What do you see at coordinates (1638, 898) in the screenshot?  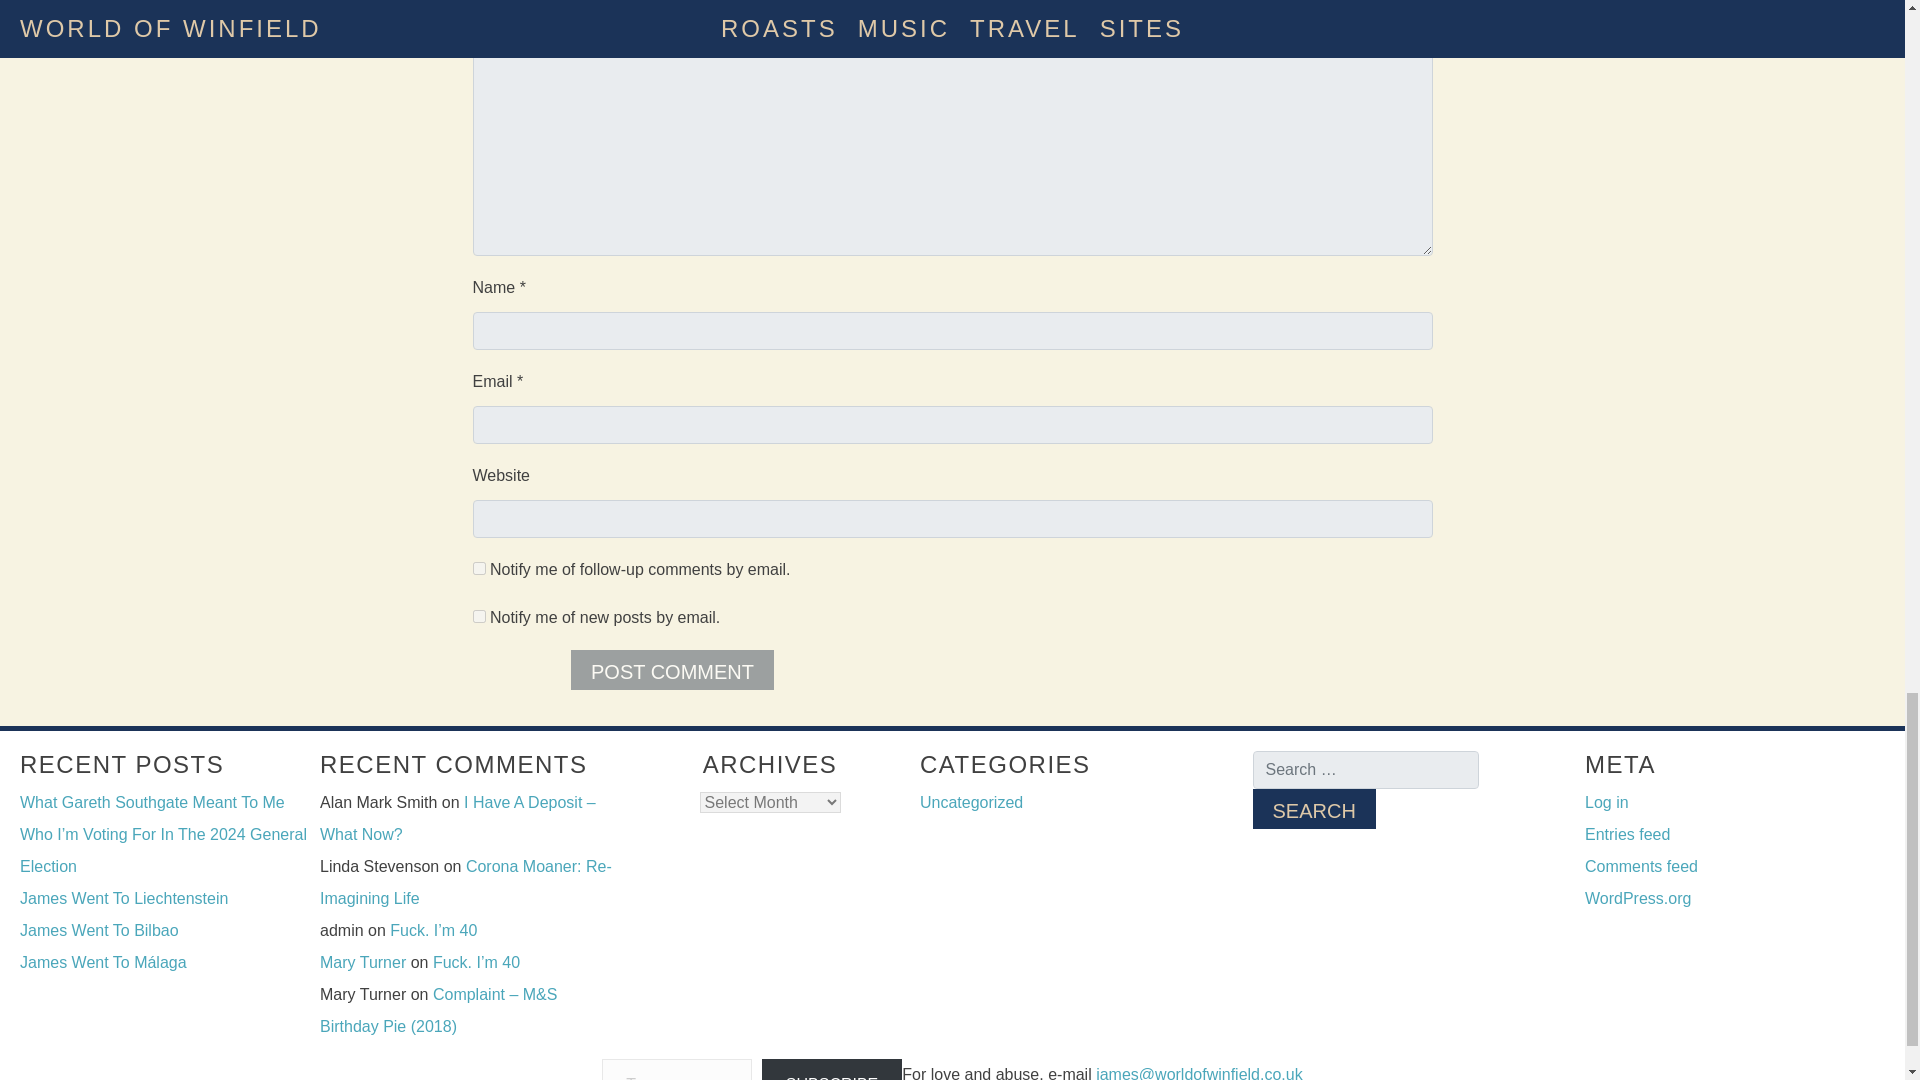 I see `WordPress.org` at bounding box center [1638, 898].